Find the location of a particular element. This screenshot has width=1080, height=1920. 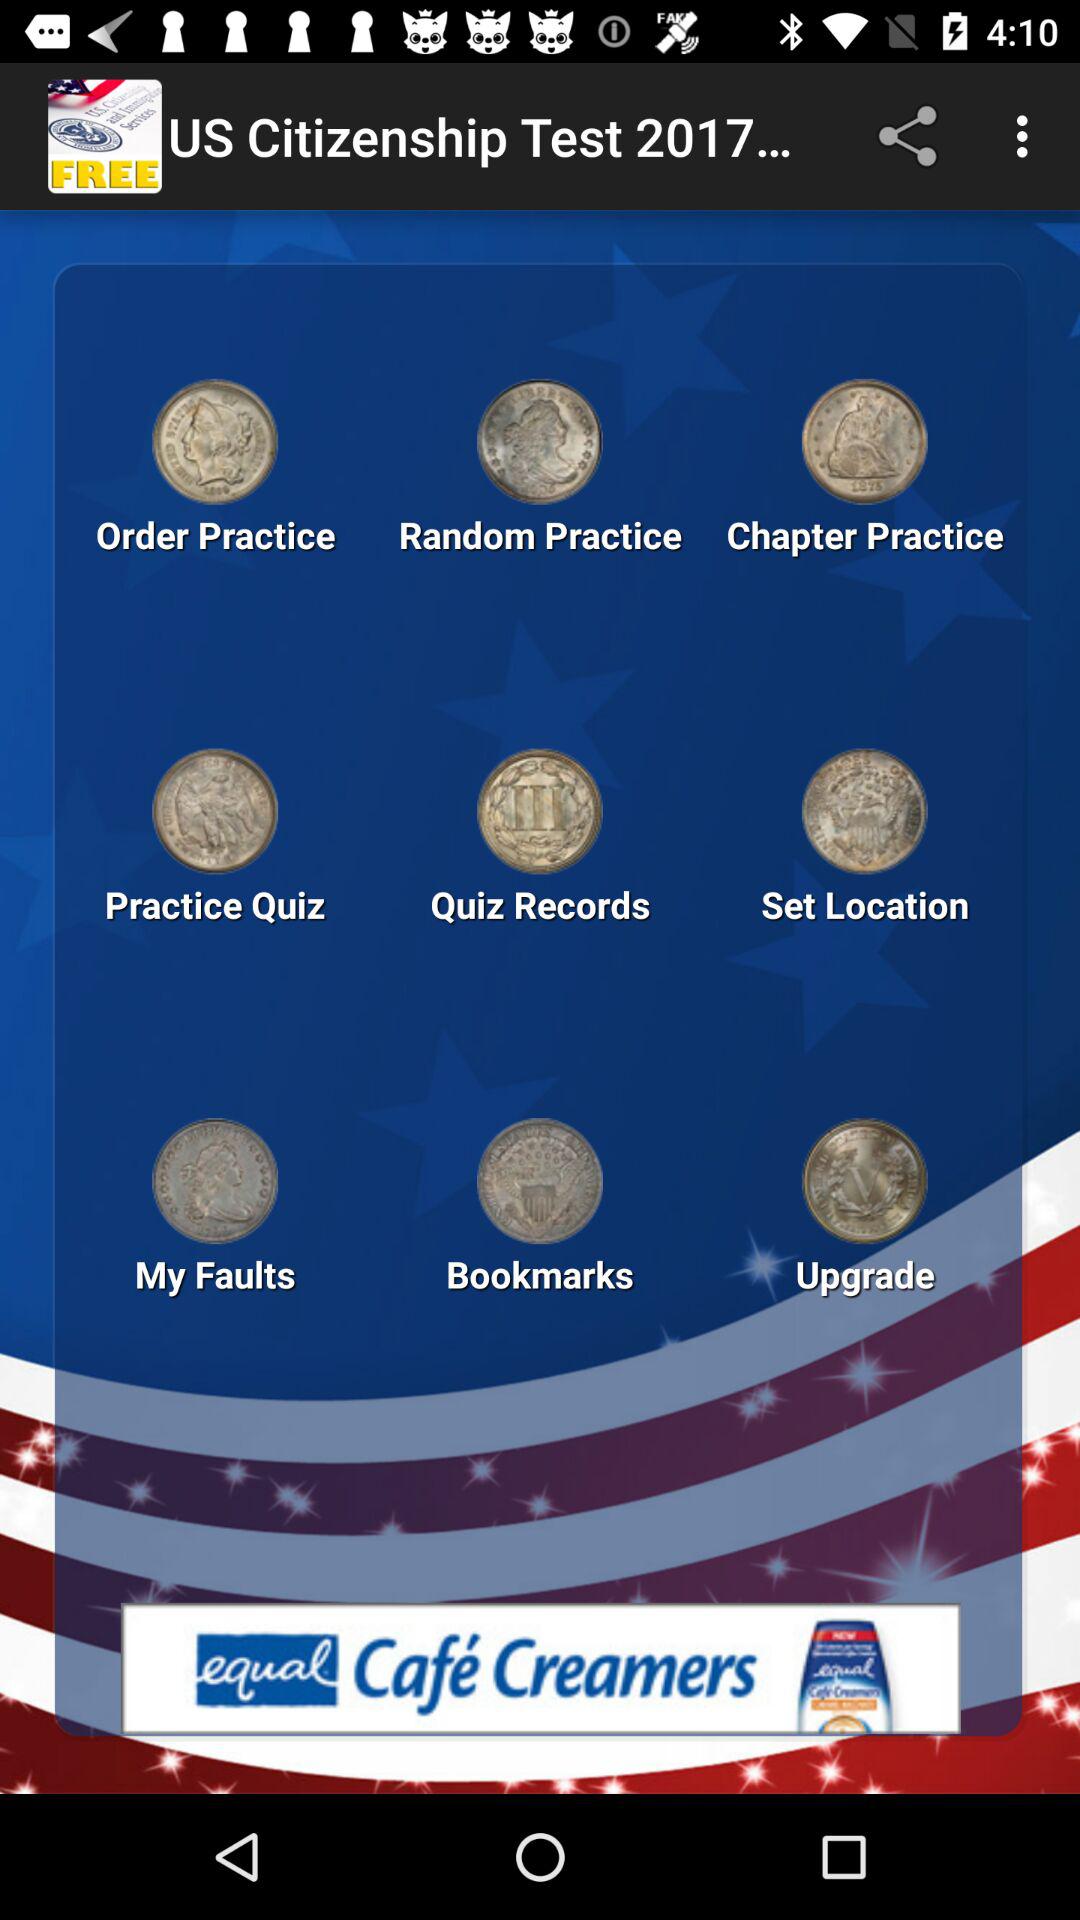

chapter practice is located at coordinates (864, 441).